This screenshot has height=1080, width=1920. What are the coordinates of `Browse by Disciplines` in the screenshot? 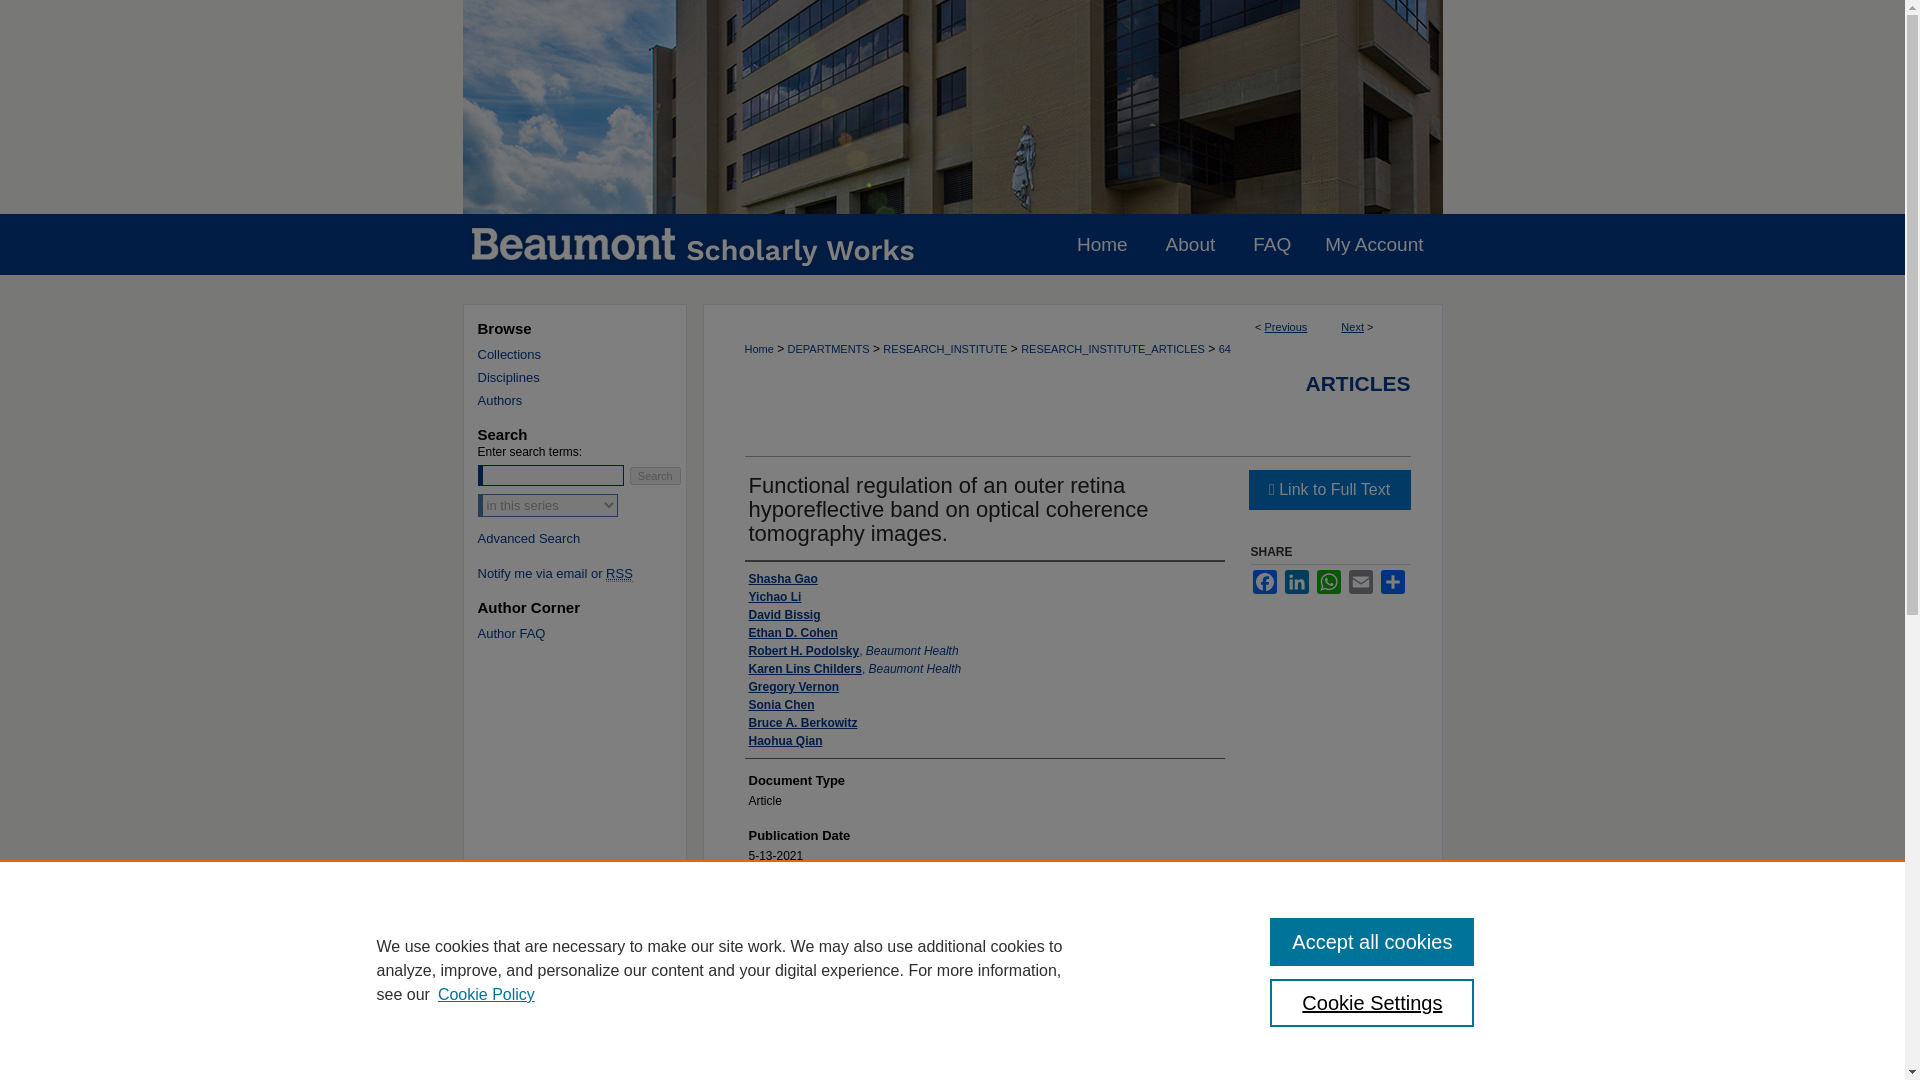 It's located at (590, 377).